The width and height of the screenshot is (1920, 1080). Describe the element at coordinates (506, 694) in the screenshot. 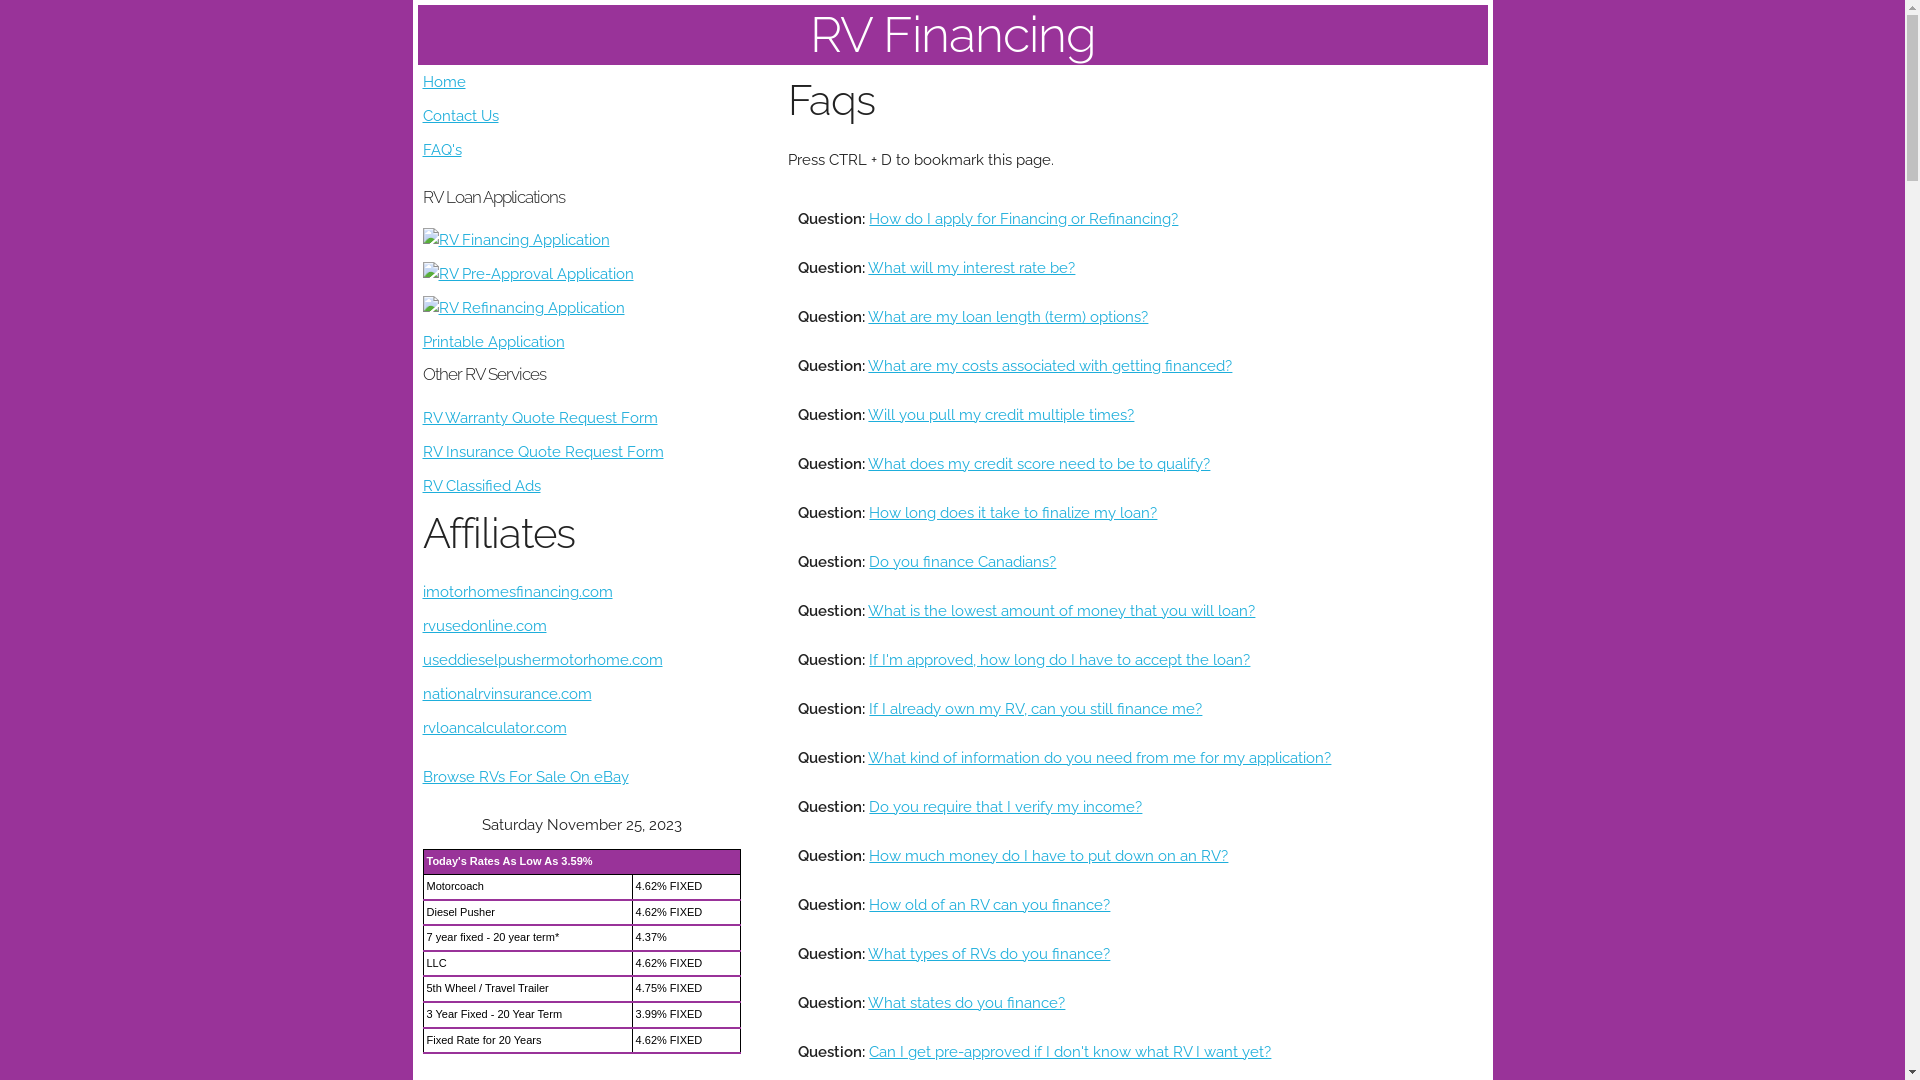

I see `nationalrvinsurance.com` at that location.